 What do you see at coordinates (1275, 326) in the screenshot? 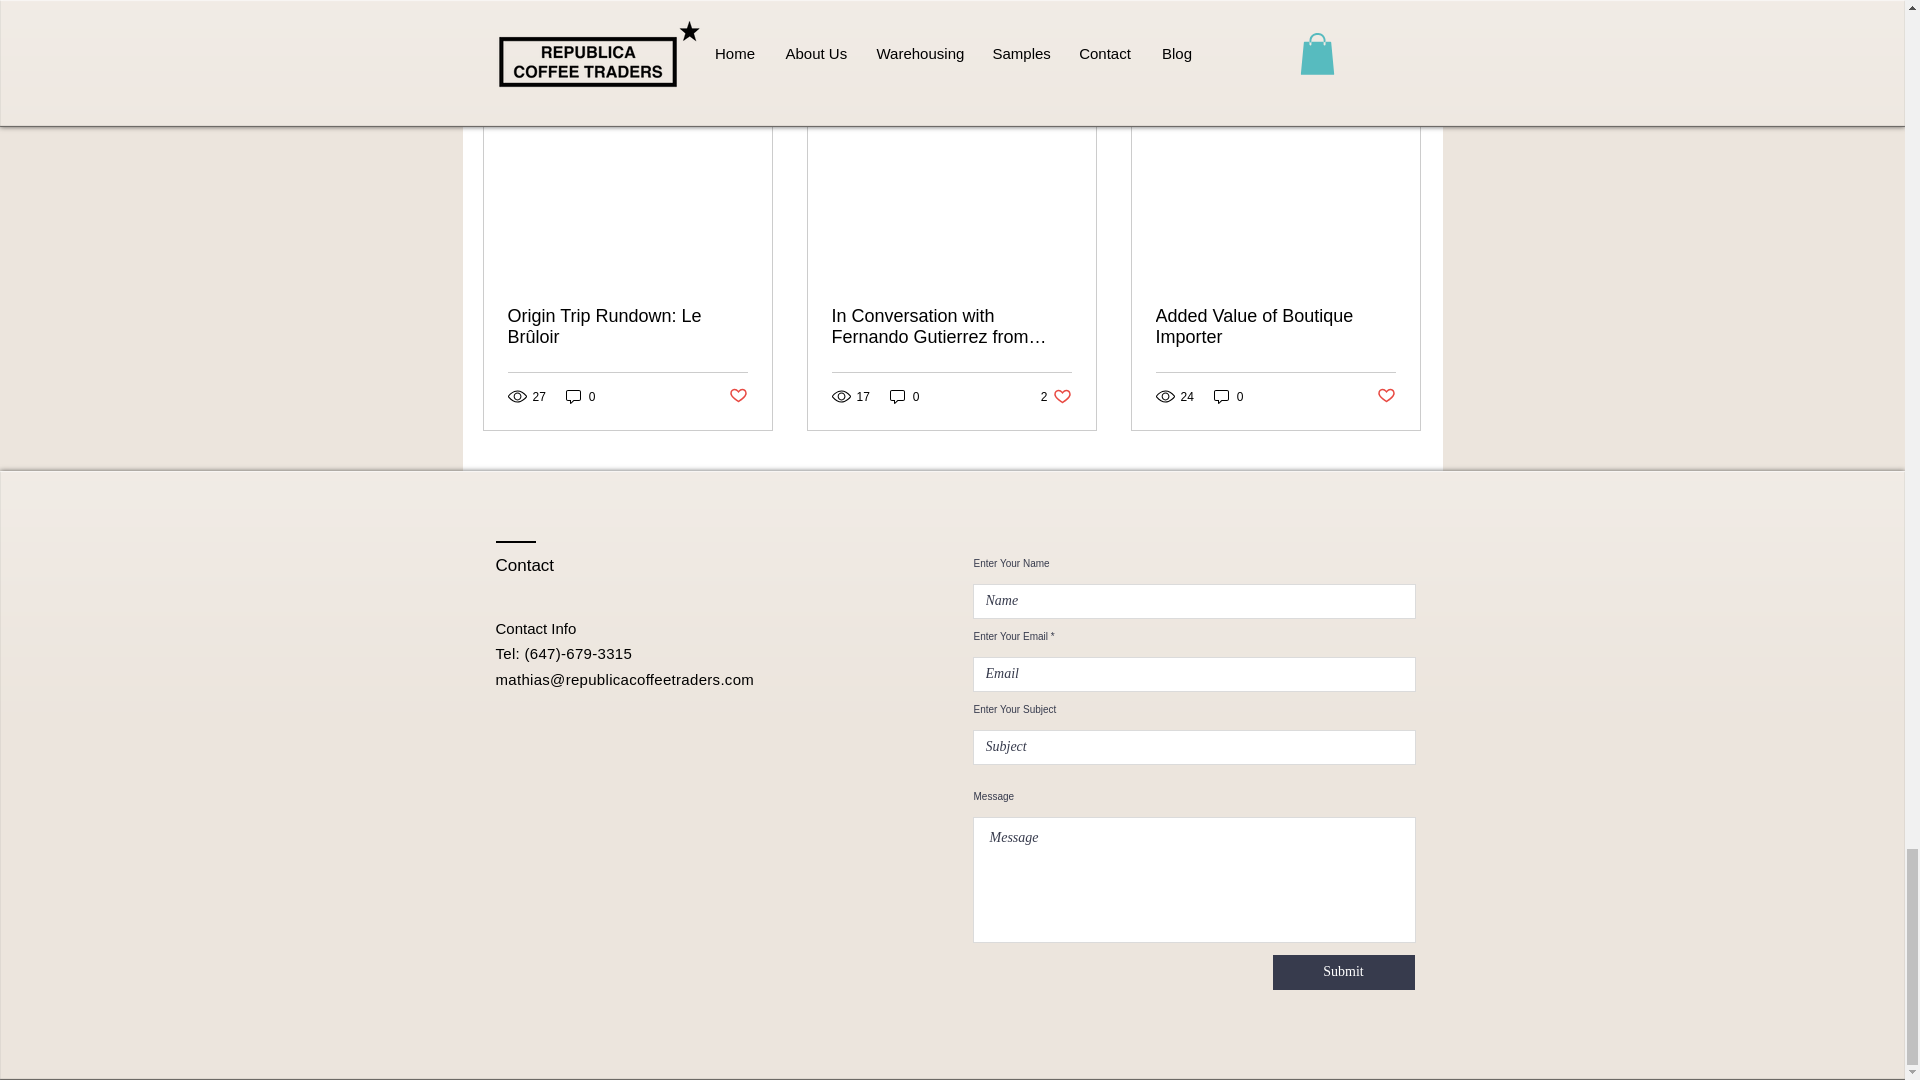
I see `Added Value of Boutique Importer` at bounding box center [1275, 326].